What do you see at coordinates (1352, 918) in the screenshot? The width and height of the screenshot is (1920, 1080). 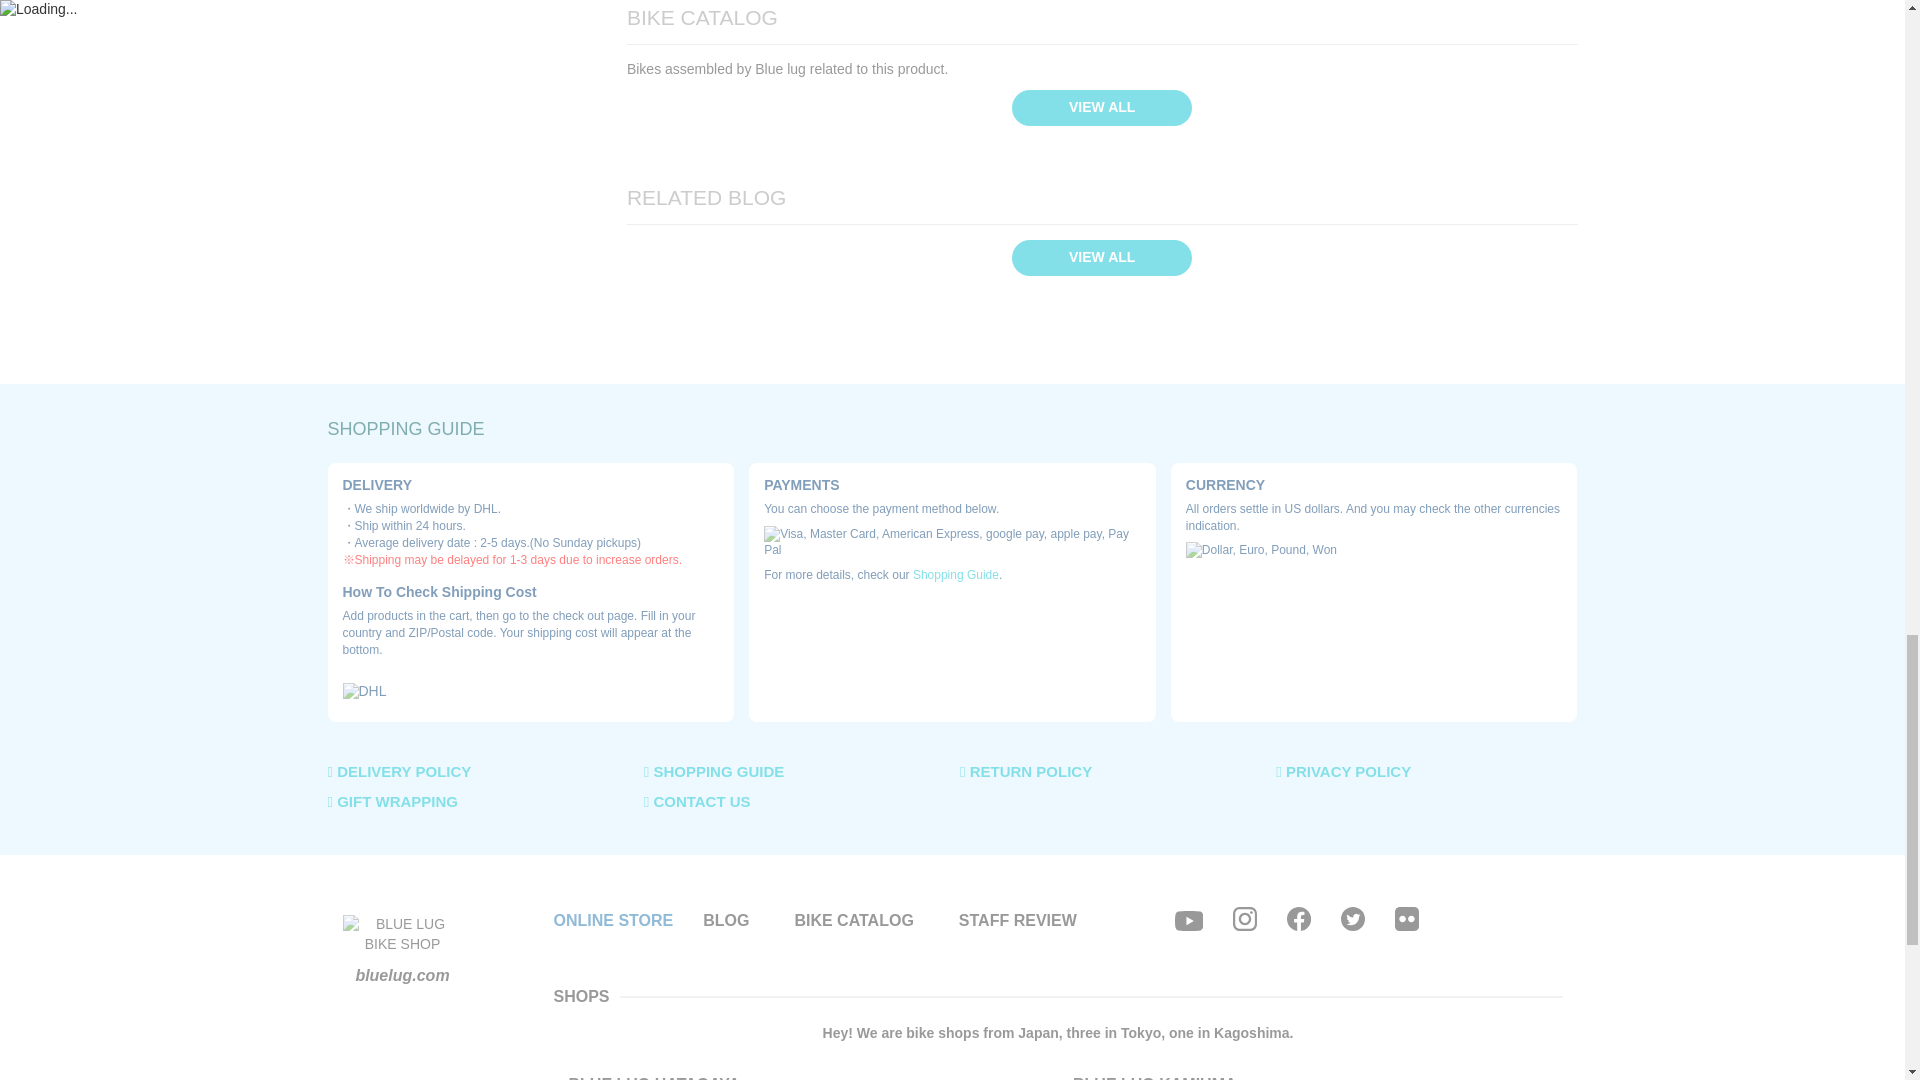 I see `twitter` at bounding box center [1352, 918].